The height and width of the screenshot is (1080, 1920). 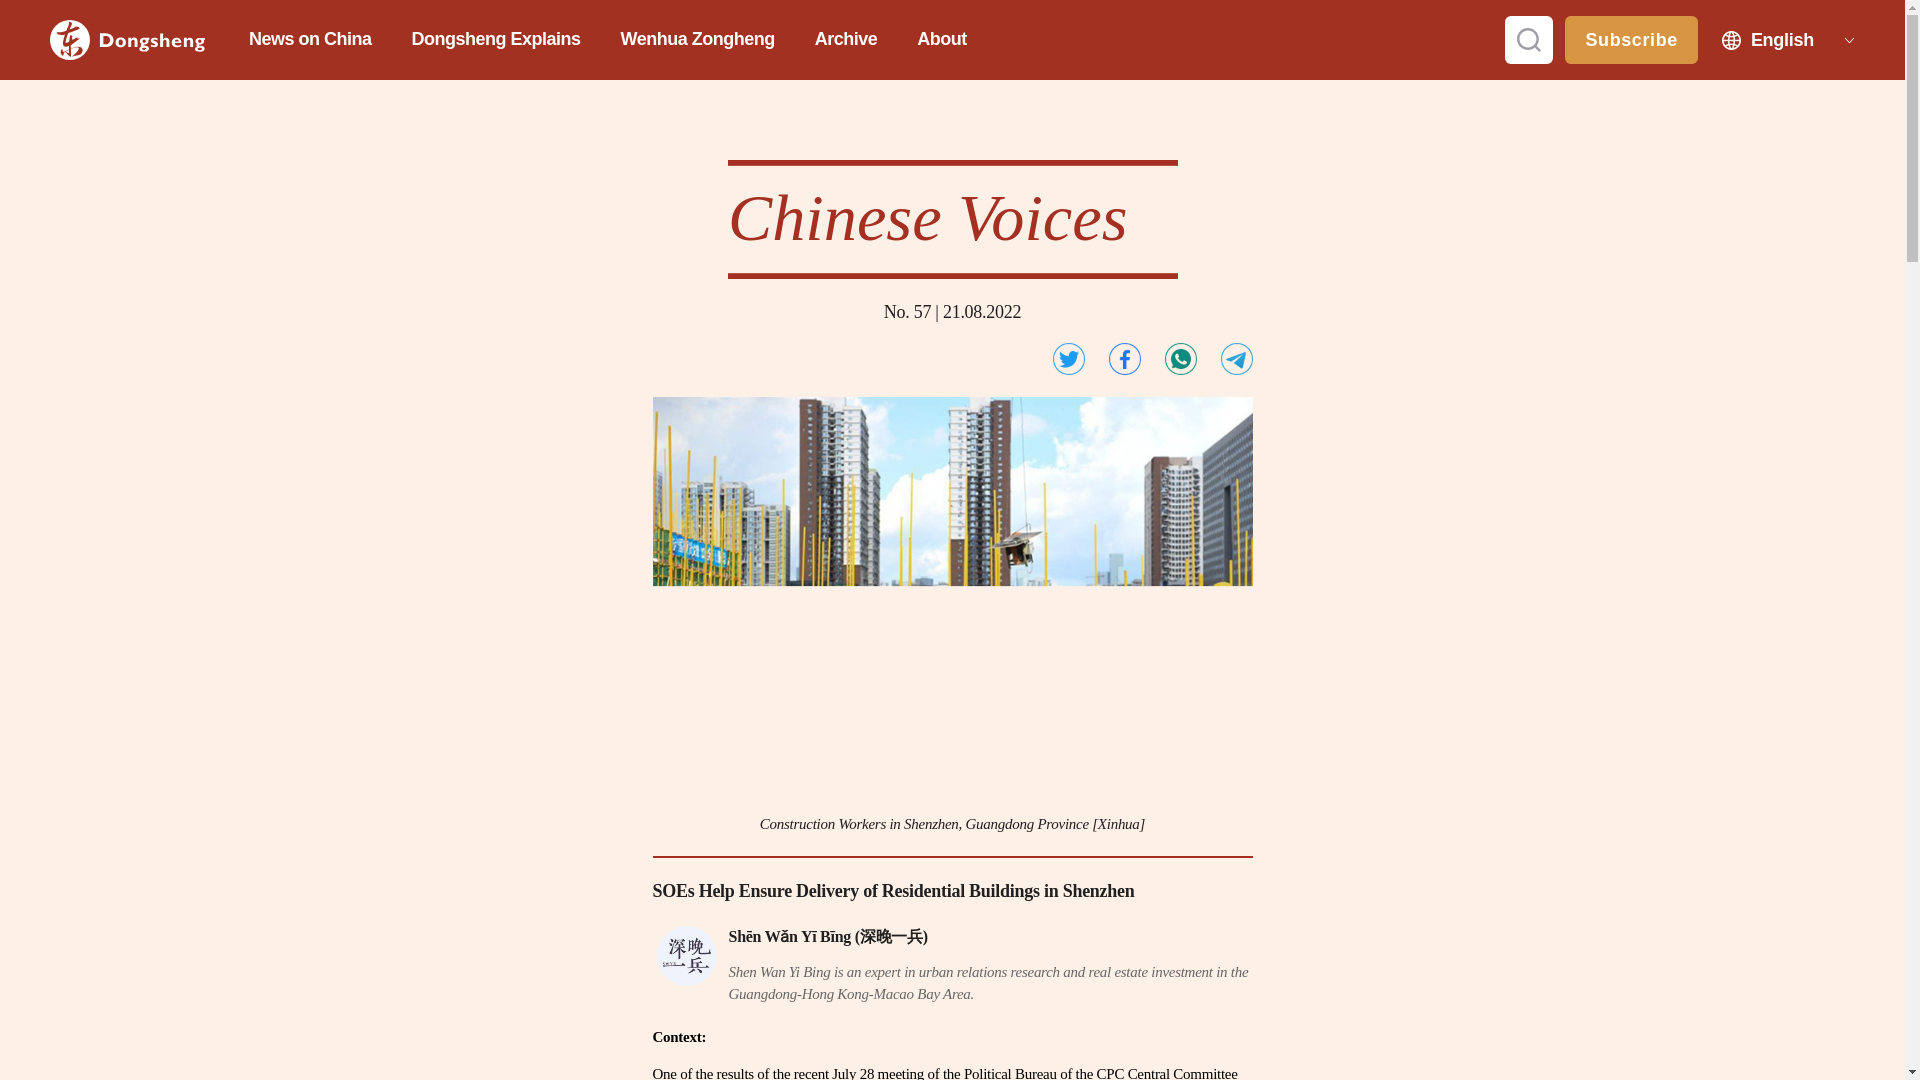 I want to click on Archive, so click(x=846, y=40).